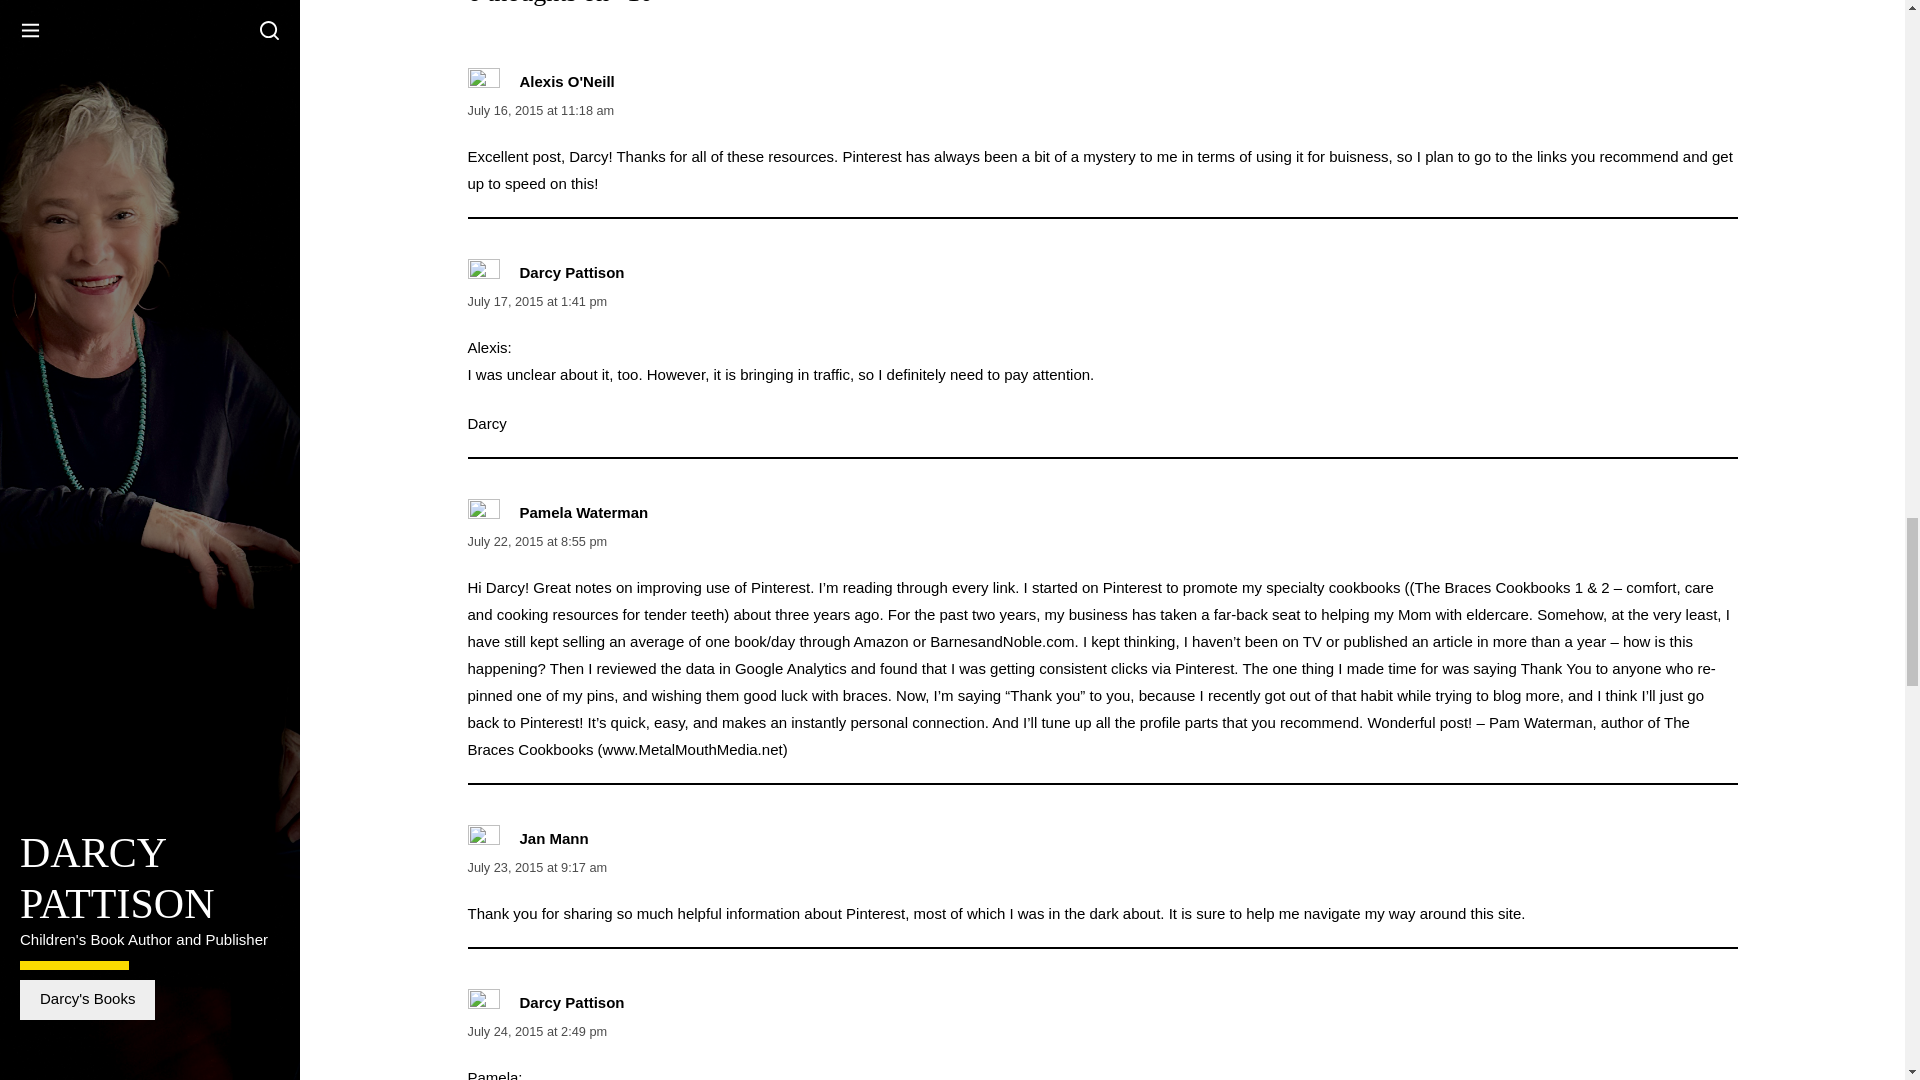 The image size is (1920, 1080). Describe the element at coordinates (554, 838) in the screenshot. I see `Jan Mann` at that location.